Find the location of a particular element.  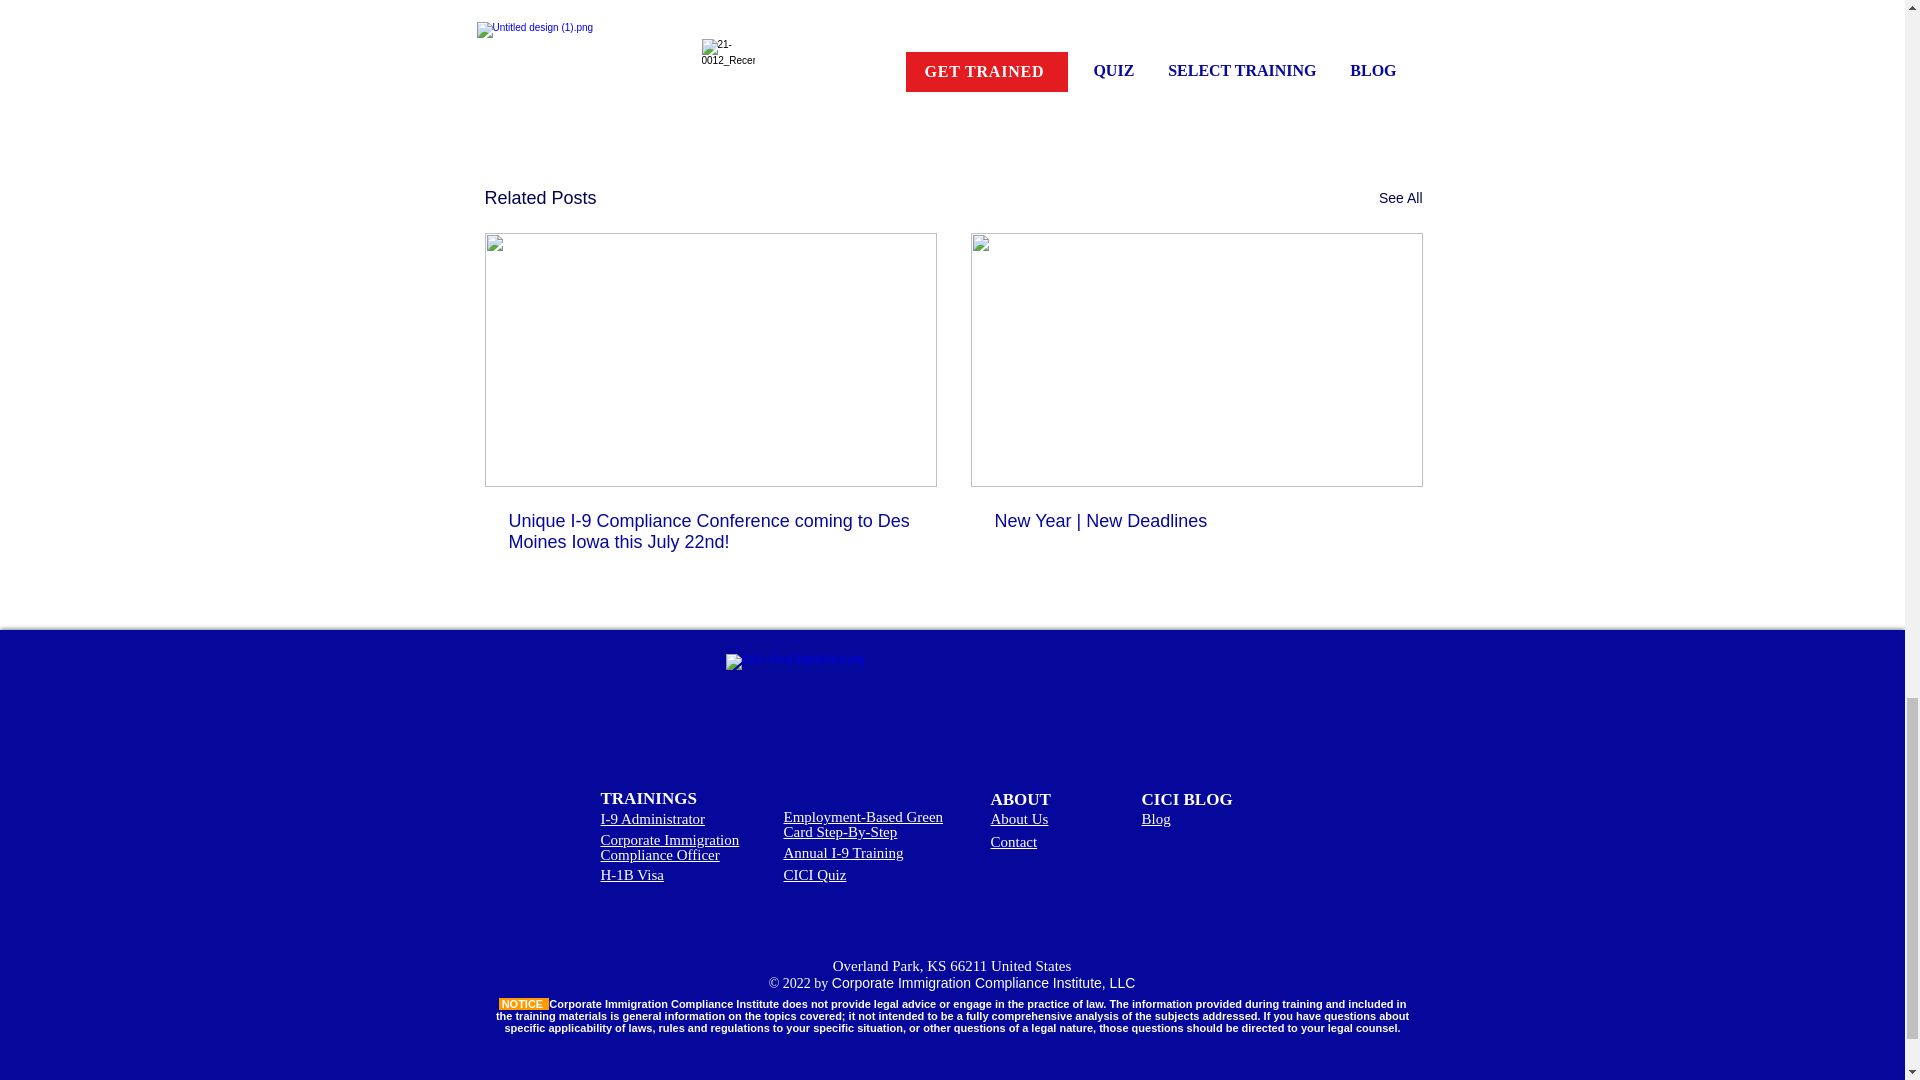

About Us is located at coordinates (1019, 819).